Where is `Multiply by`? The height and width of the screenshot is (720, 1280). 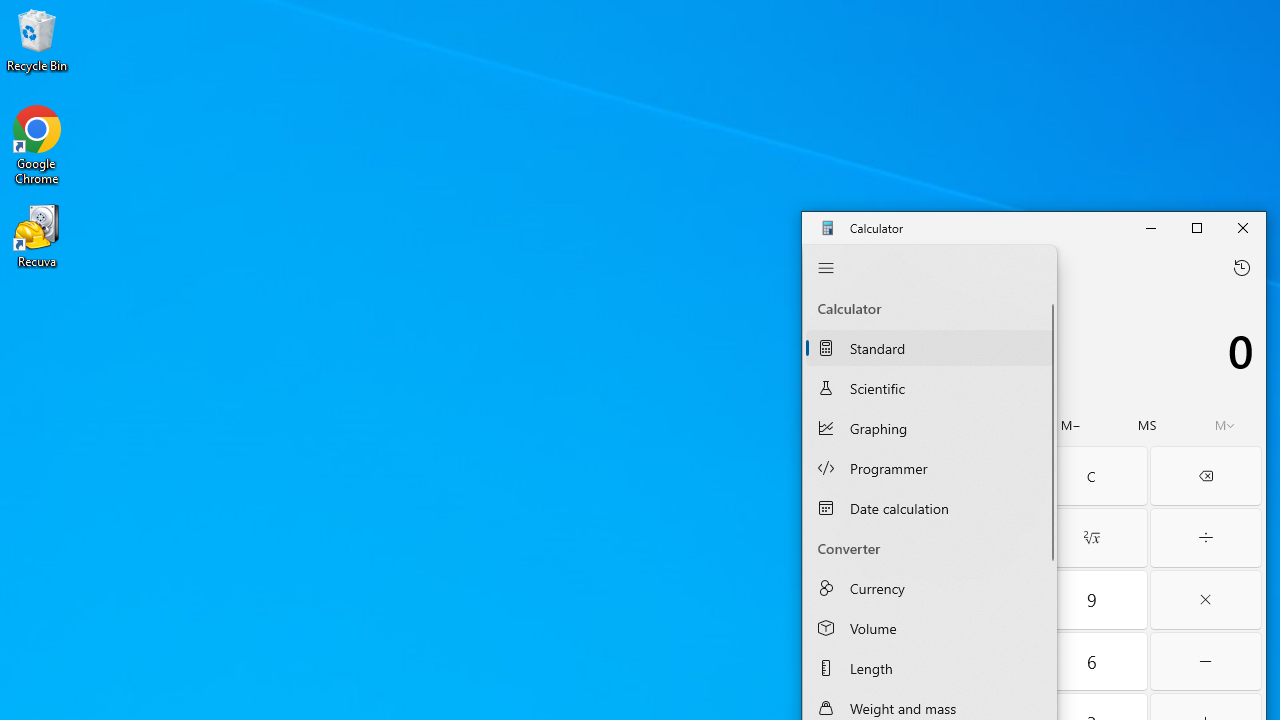 Multiply by is located at coordinates (1206, 600).